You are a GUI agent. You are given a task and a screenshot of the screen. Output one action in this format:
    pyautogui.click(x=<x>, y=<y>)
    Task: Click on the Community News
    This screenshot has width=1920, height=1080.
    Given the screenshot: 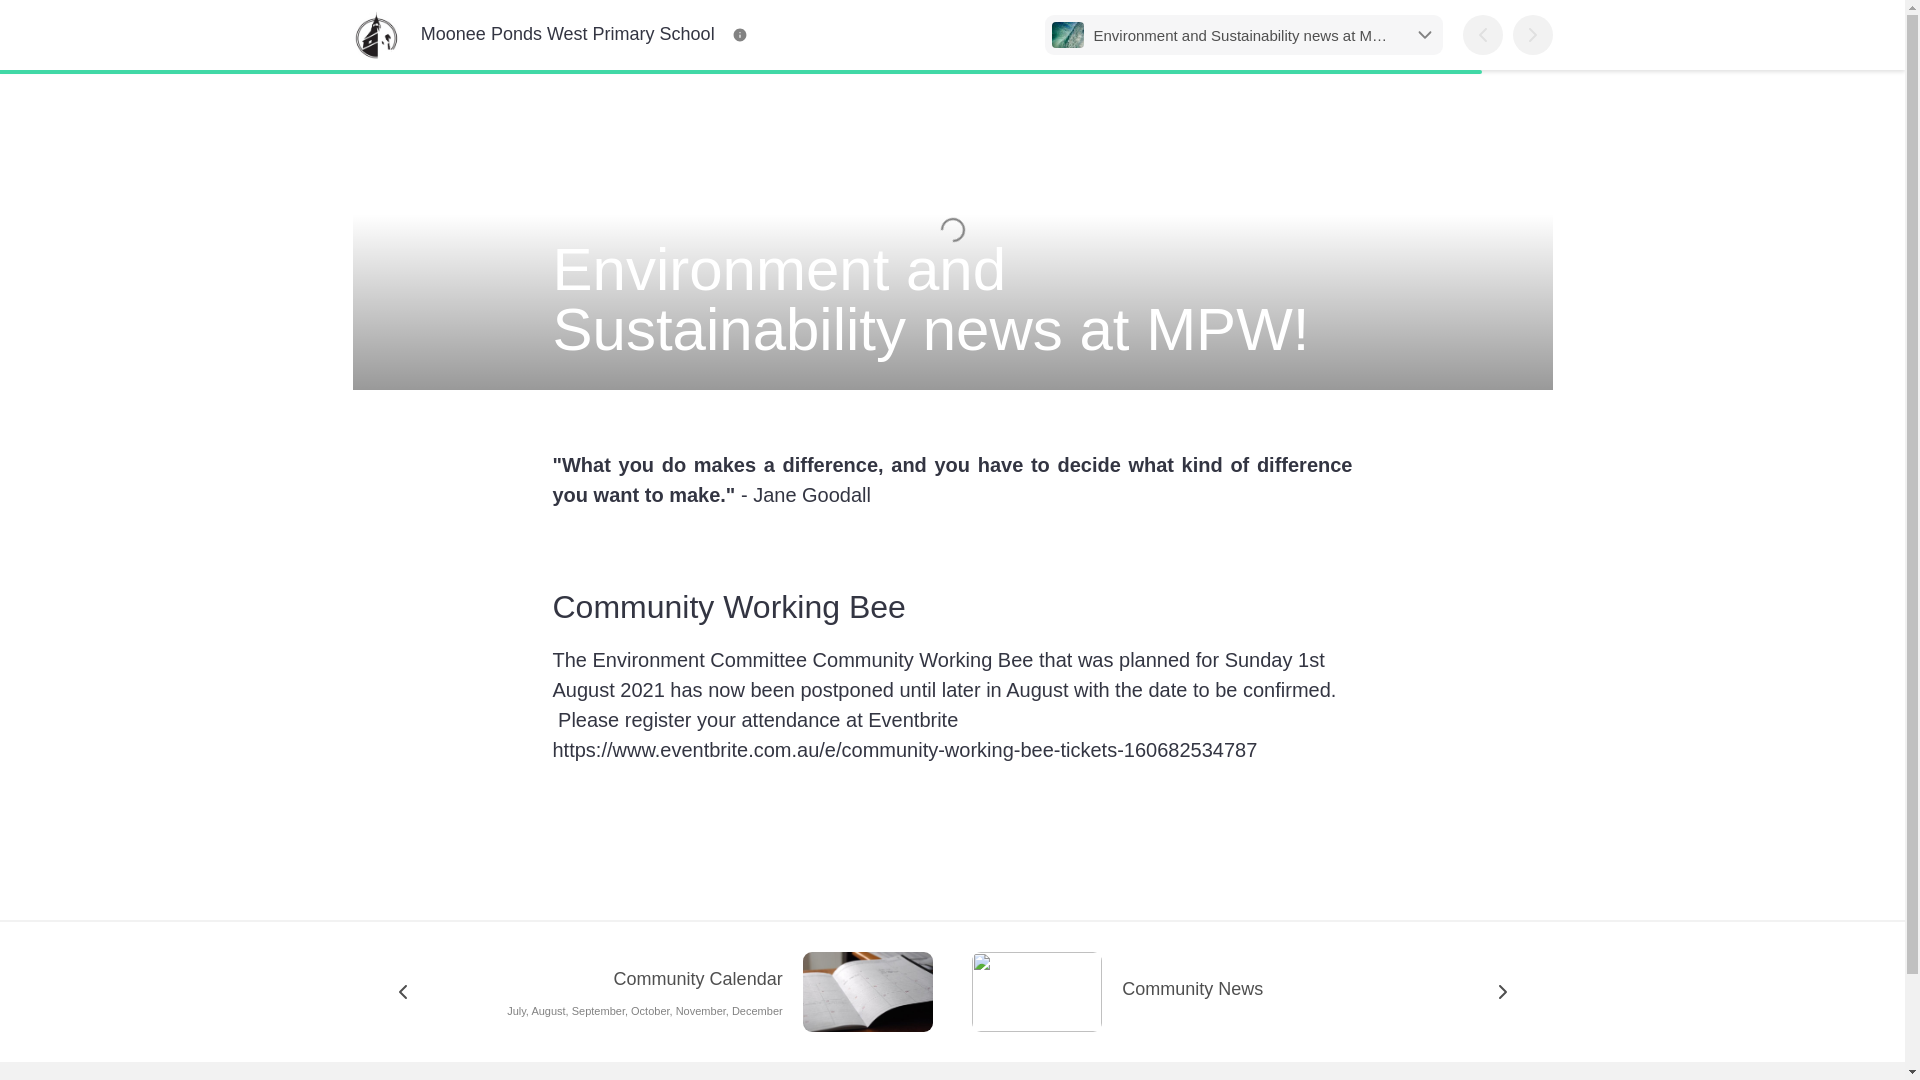 What is the action you would take?
    pyautogui.click(x=1256, y=992)
    